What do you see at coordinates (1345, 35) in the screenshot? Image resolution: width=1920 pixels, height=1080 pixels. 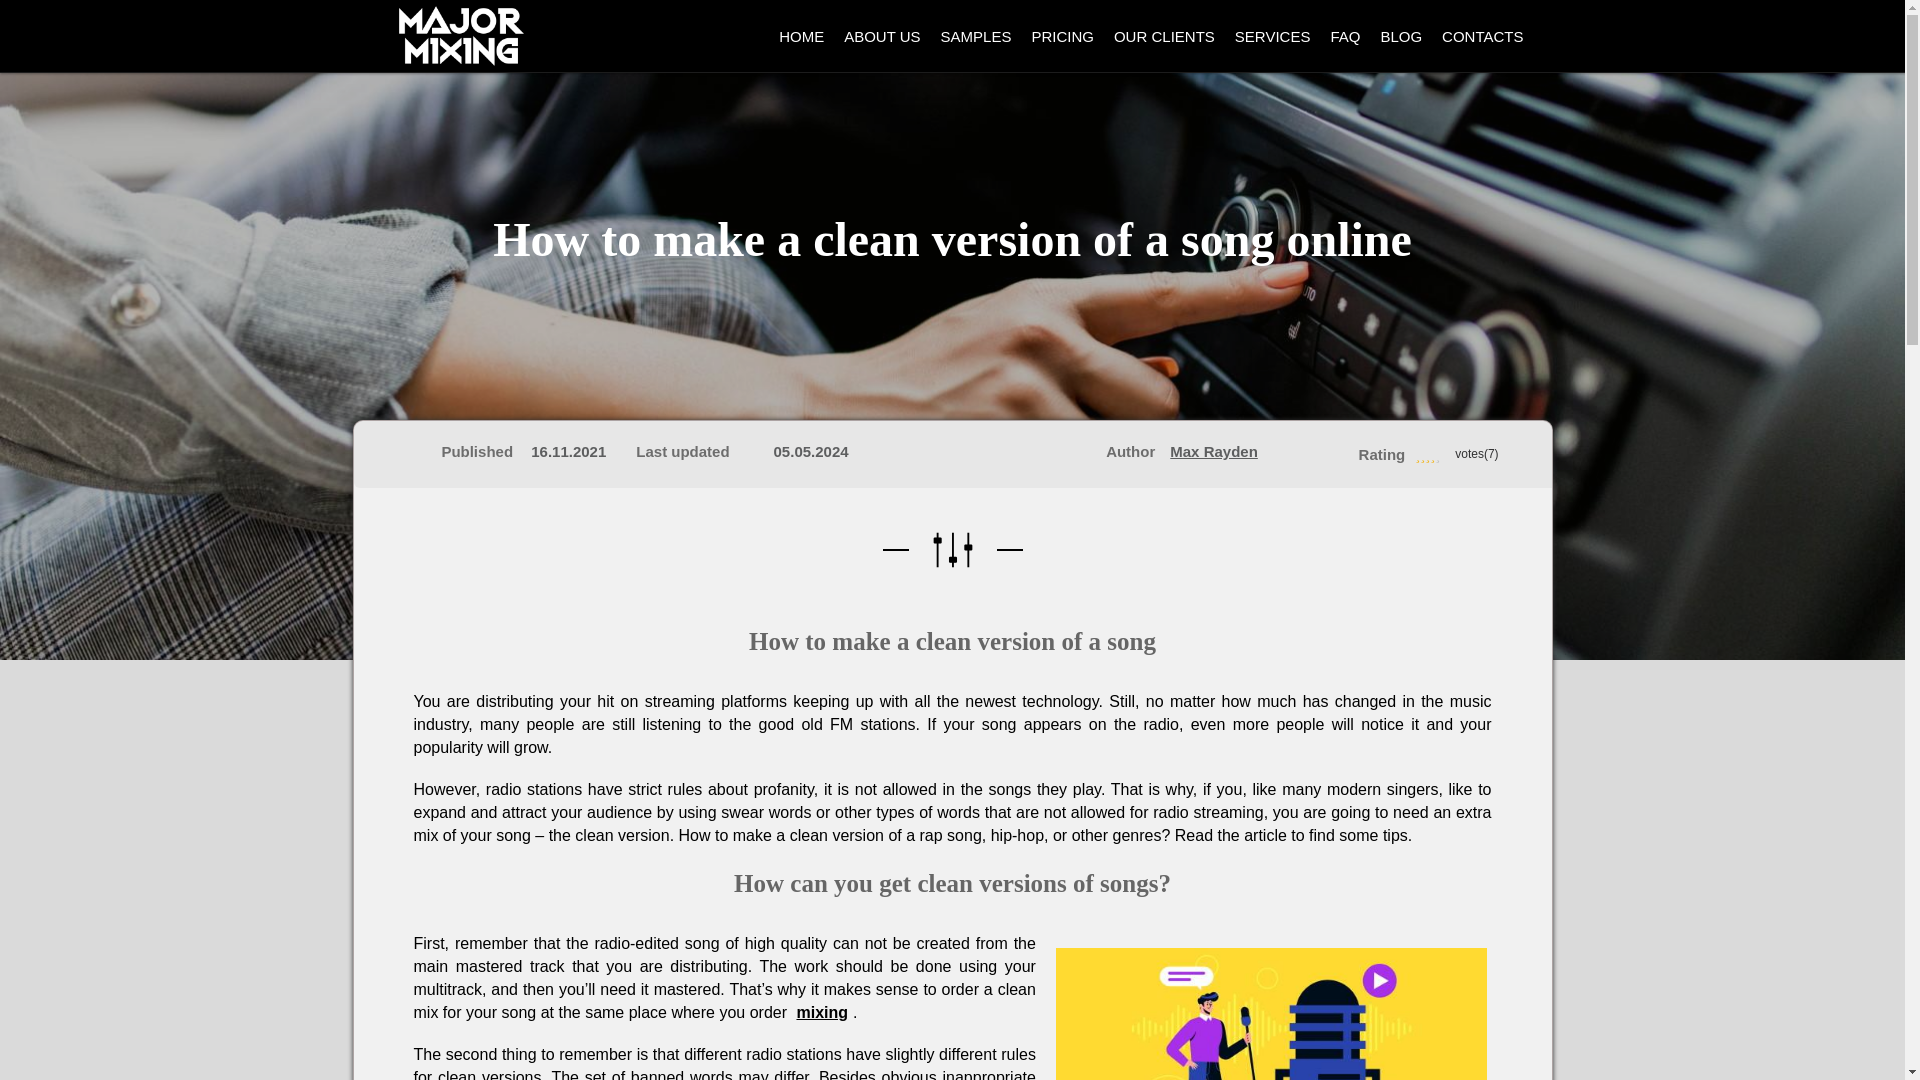 I see `FAQ` at bounding box center [1345, 35].